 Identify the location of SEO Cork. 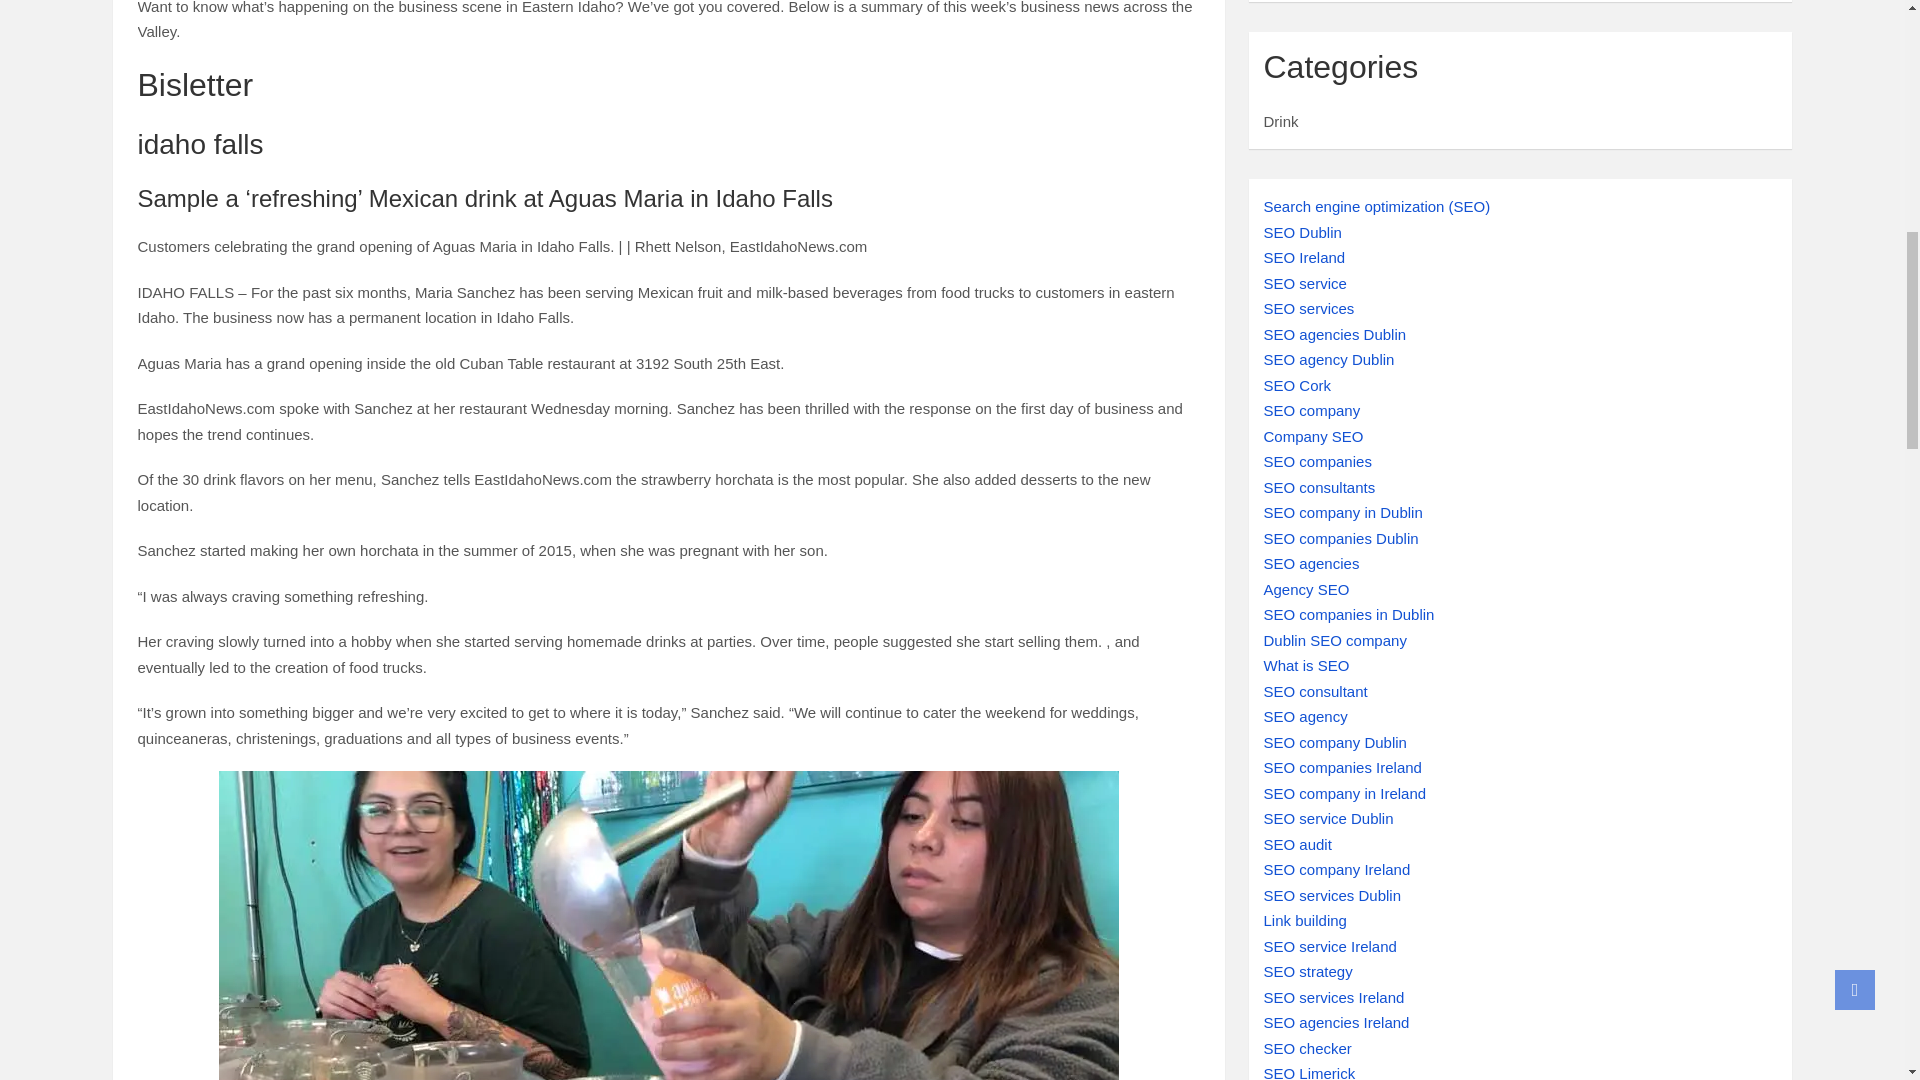
(1298, 385).